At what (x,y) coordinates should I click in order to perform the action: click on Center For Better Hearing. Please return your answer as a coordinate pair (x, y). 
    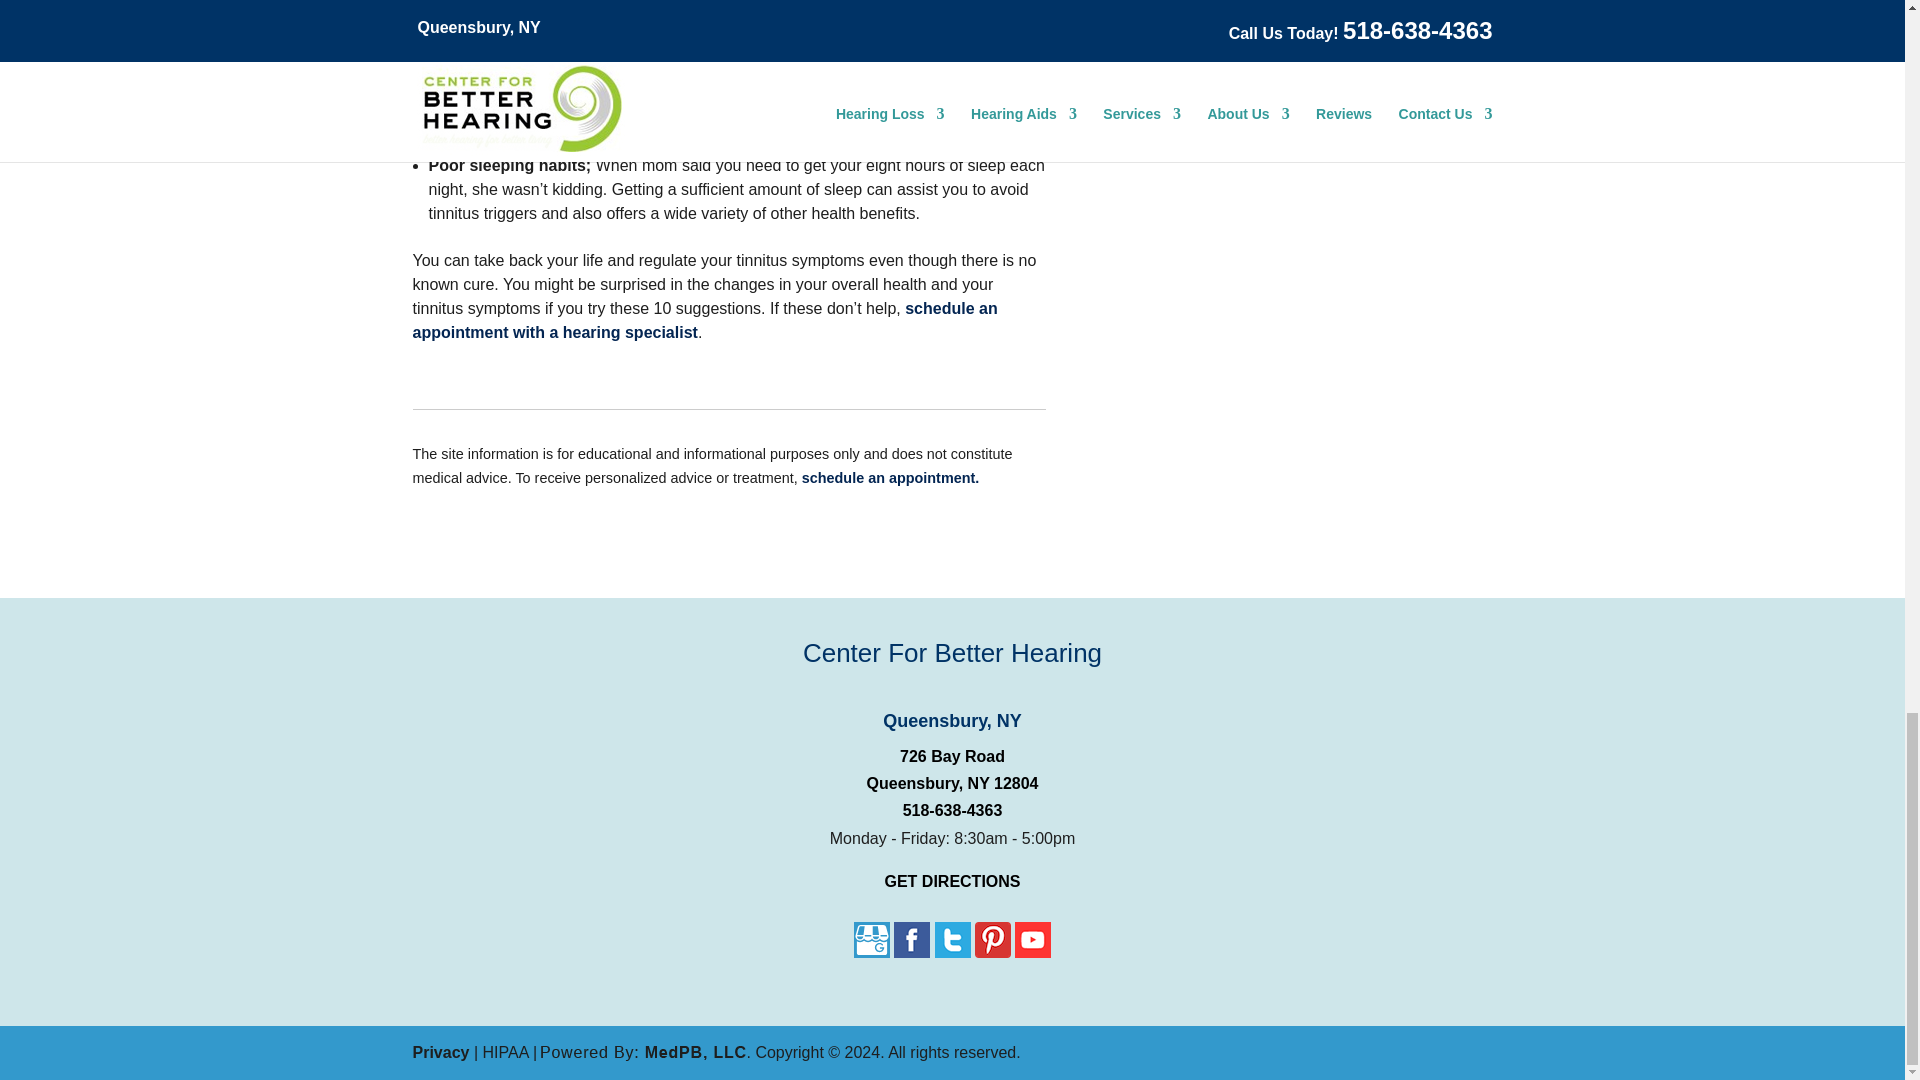
    Looking at the image, I should click on (952, 658).